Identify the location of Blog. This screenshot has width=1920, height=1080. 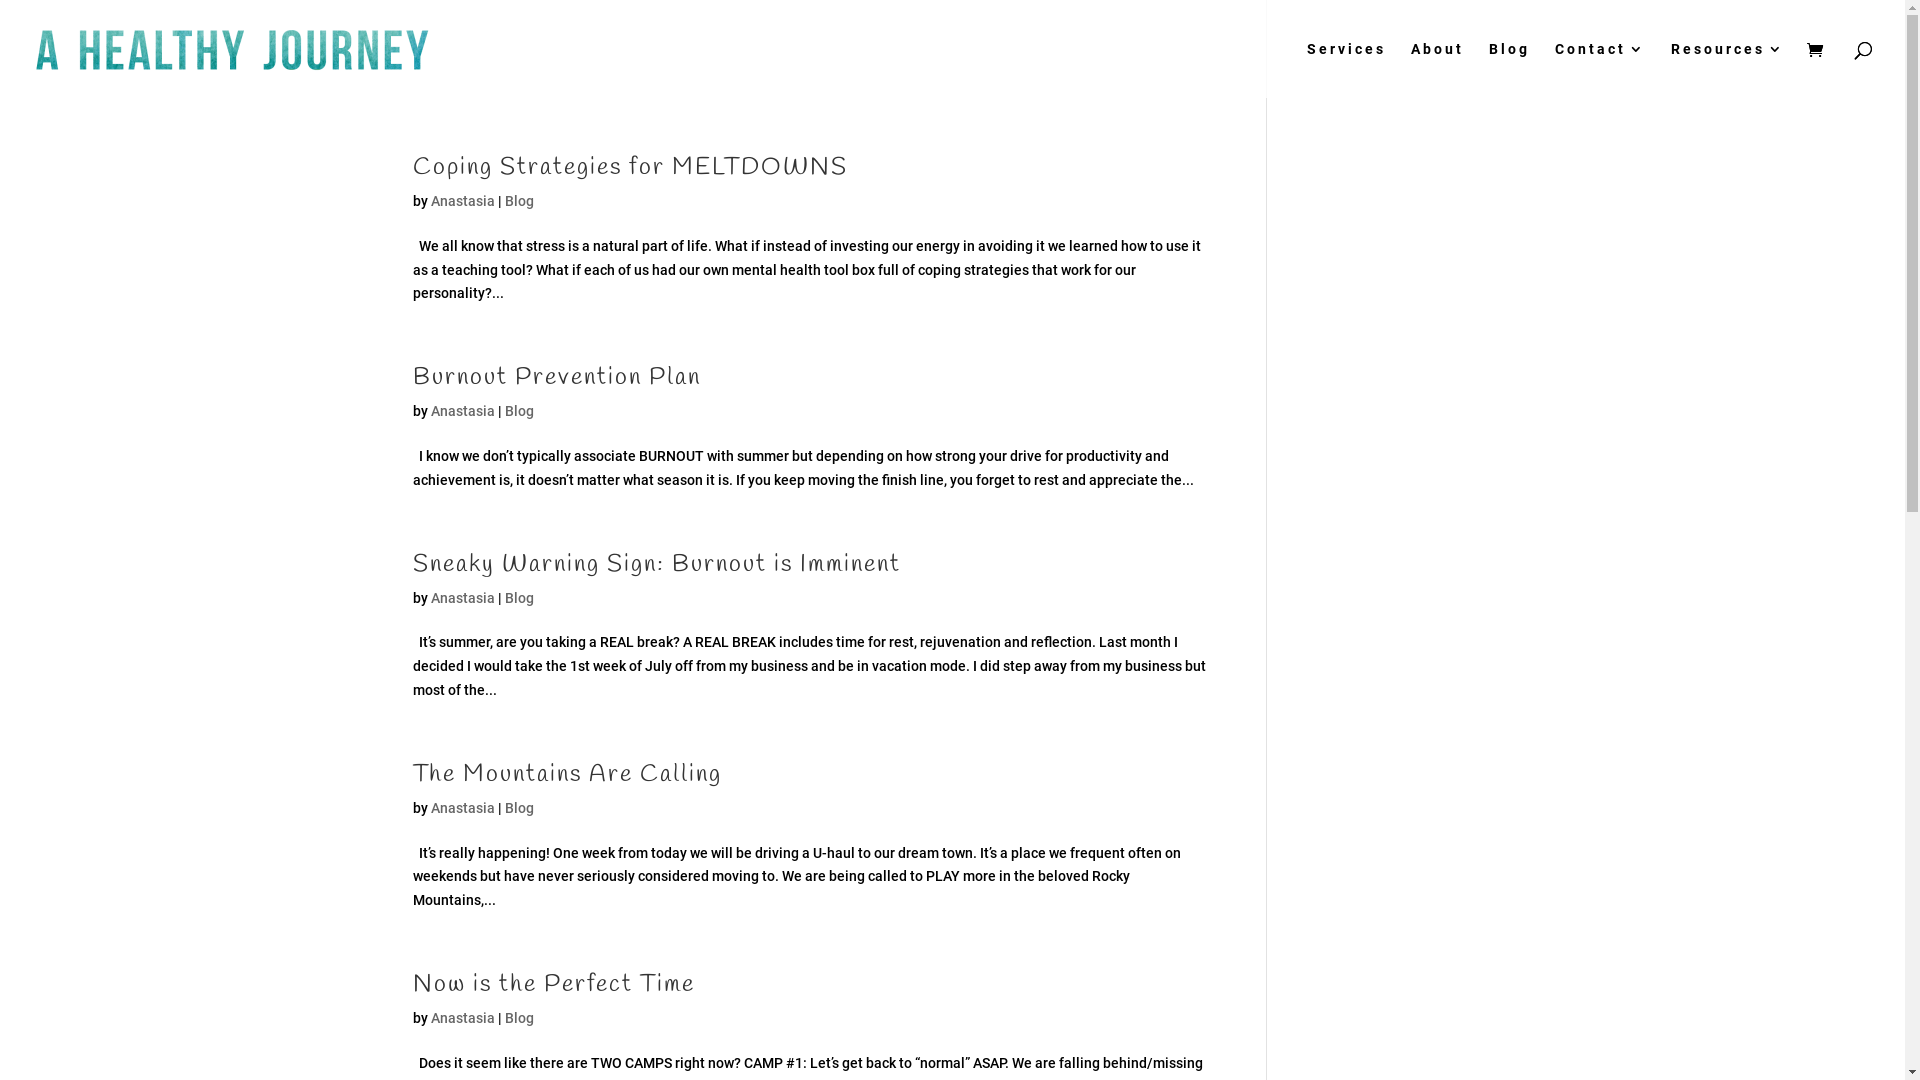
(1510, 70).